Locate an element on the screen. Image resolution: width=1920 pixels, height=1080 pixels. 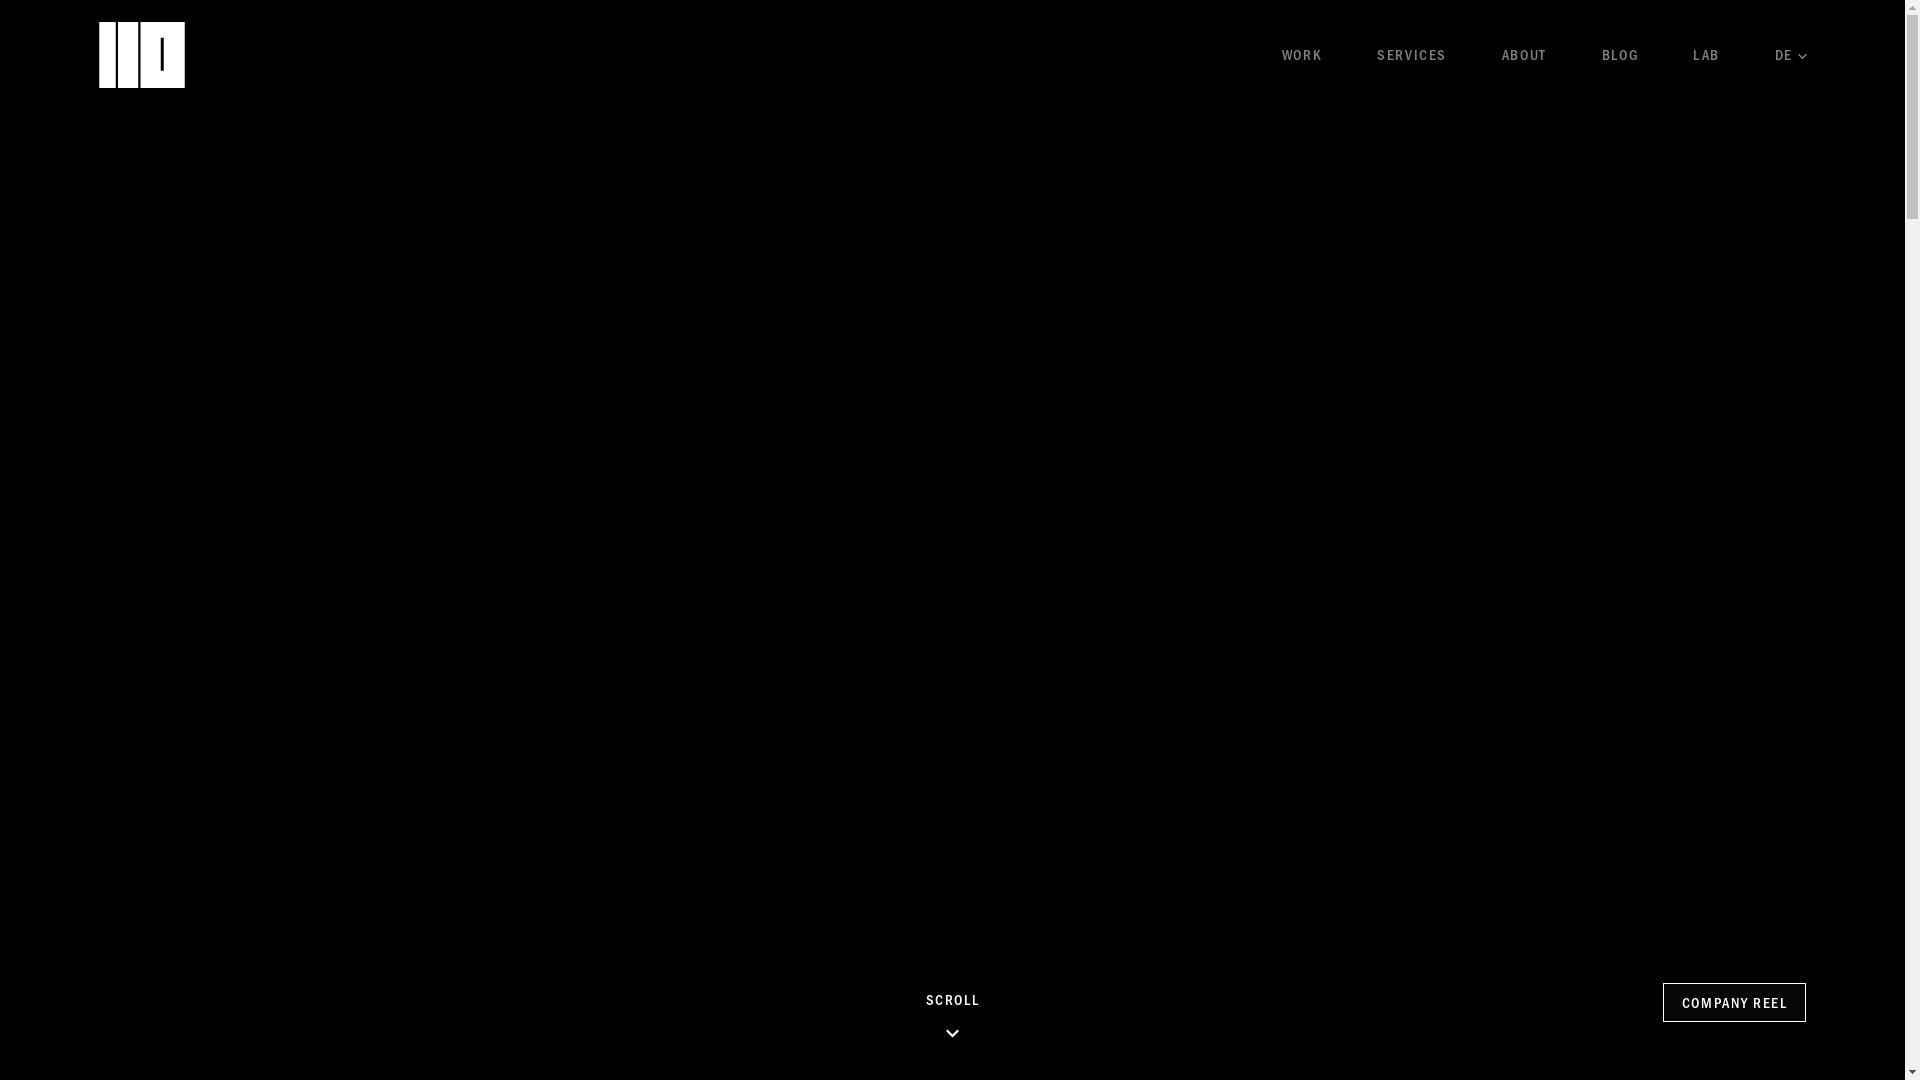
BLOG is located at coordinates (1620, 54).